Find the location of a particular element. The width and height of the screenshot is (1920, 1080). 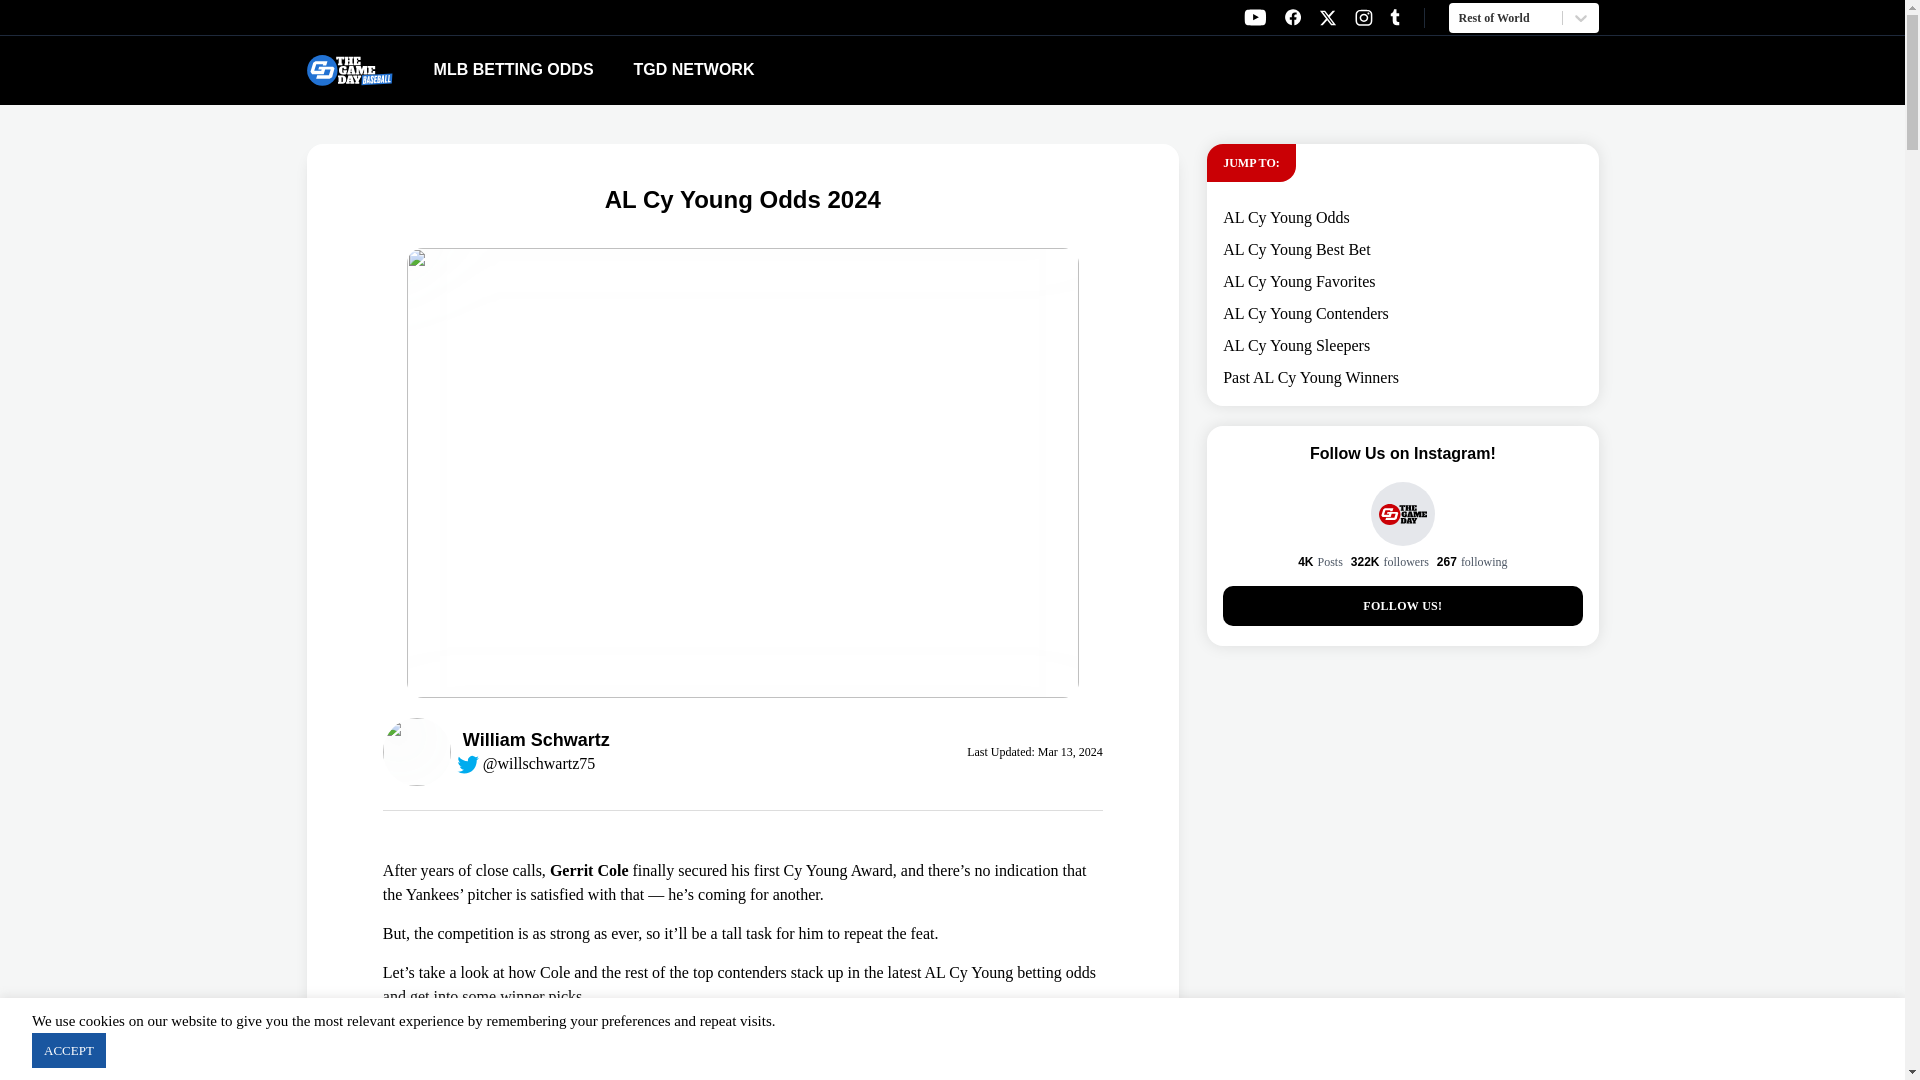

TGD Youtube Channel is located at coordinates (1328, 18).